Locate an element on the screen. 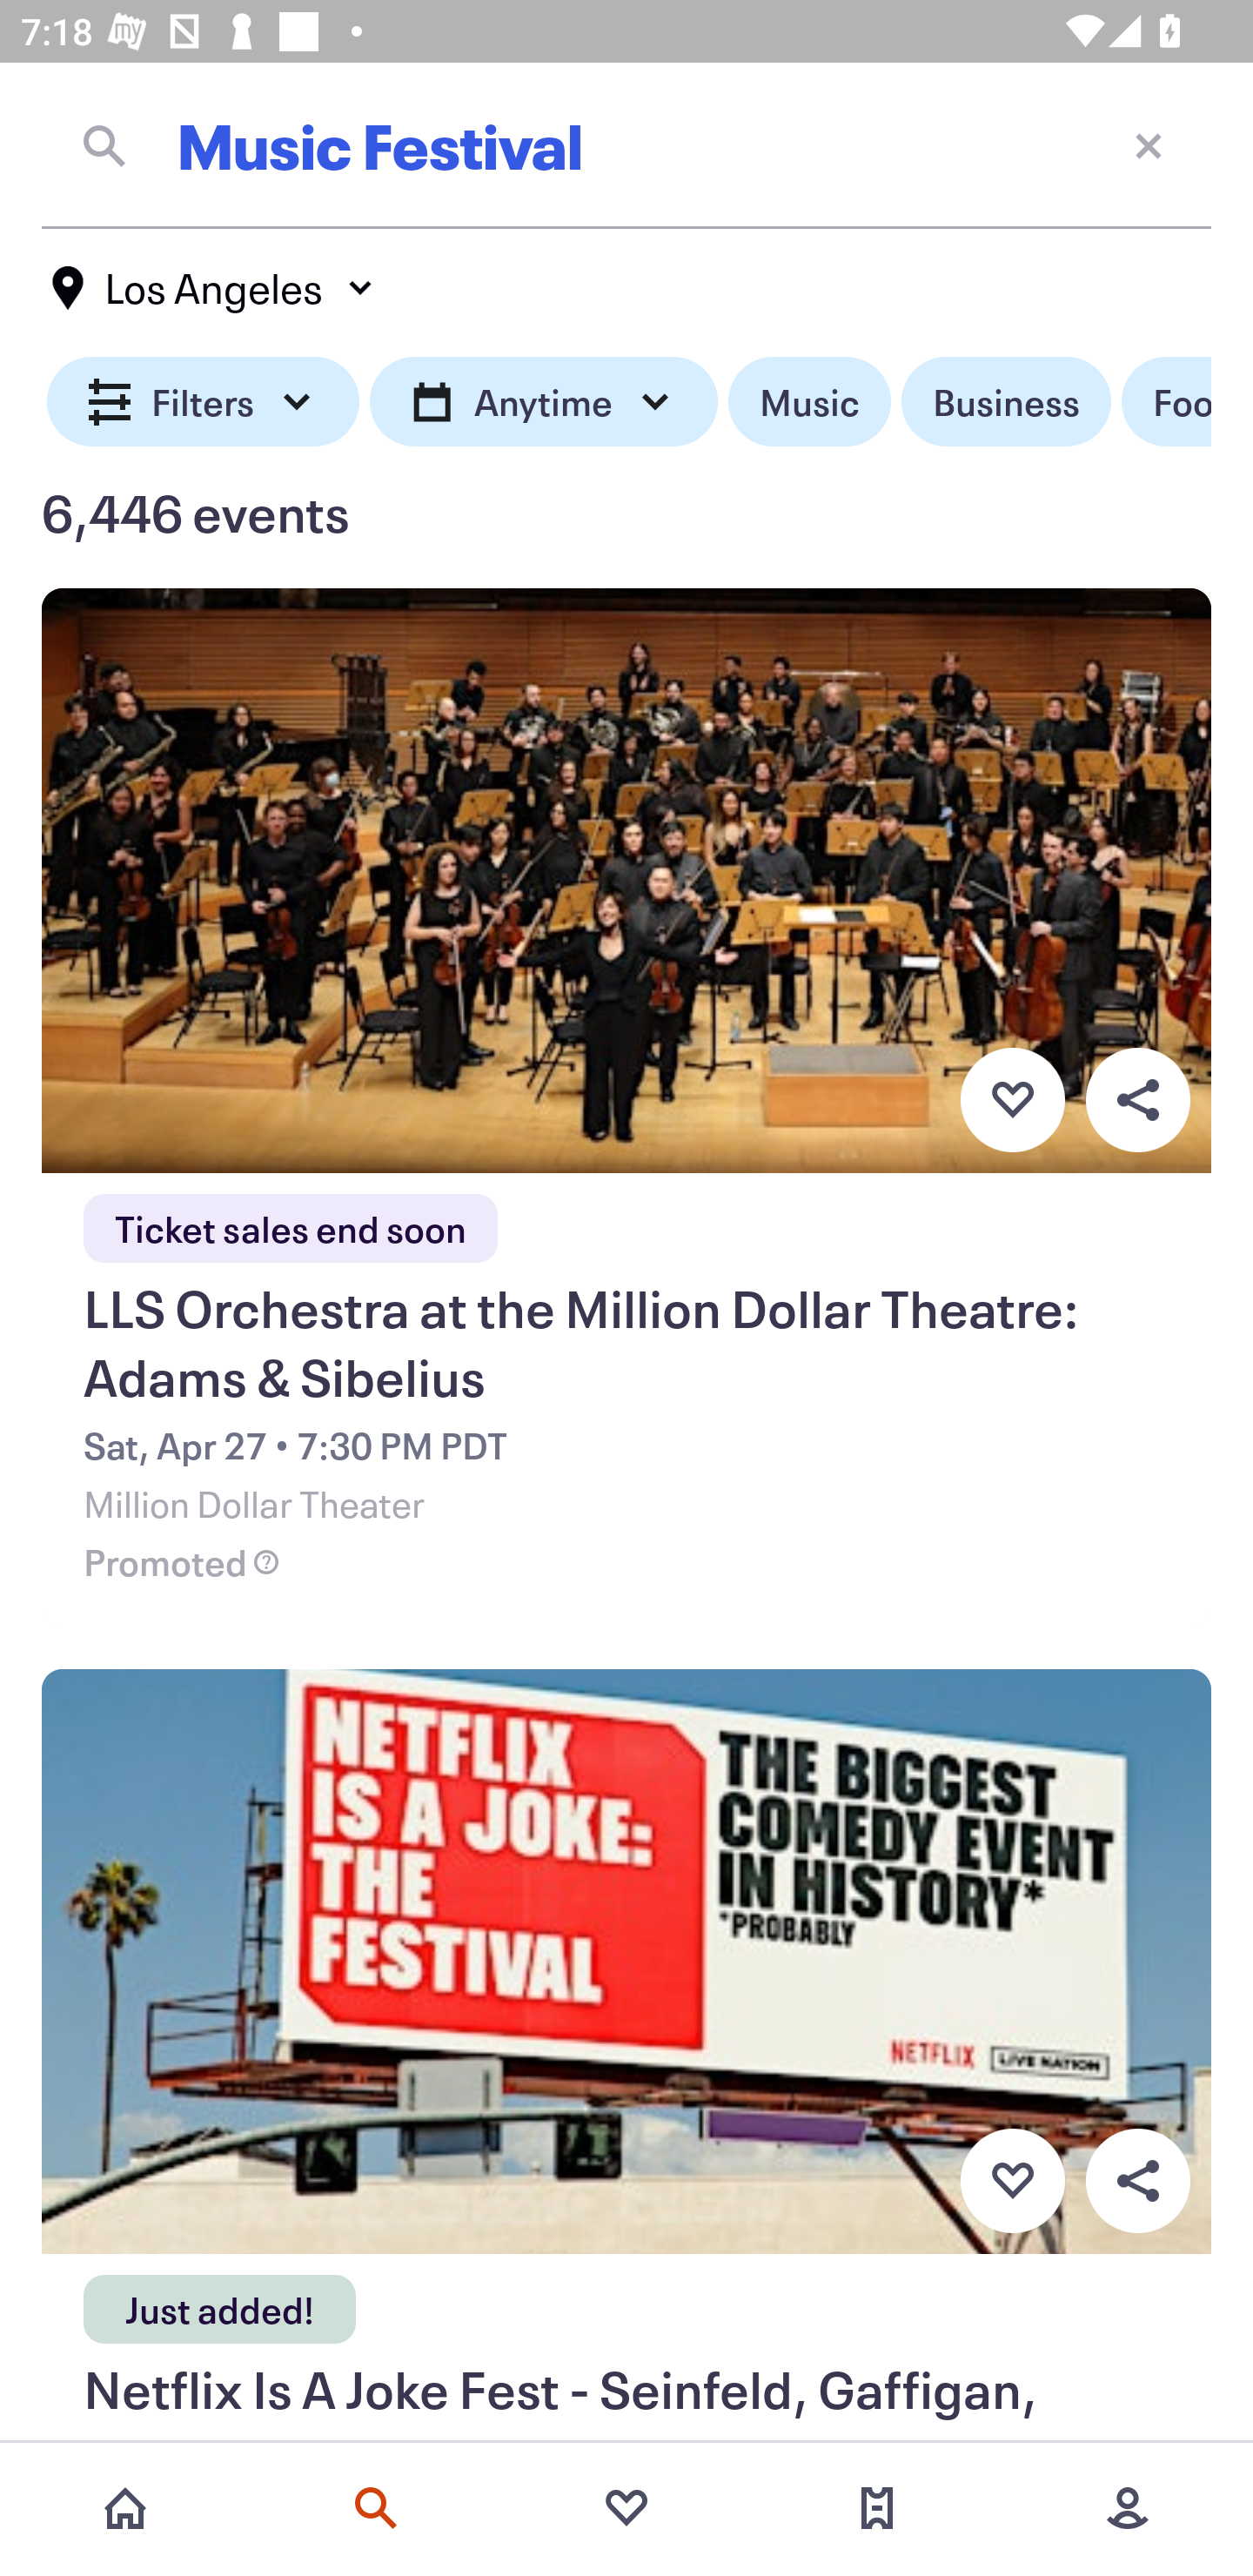 This screenshot has width=1253, height=2576. Favorites is located at coordinates (626, 2508).